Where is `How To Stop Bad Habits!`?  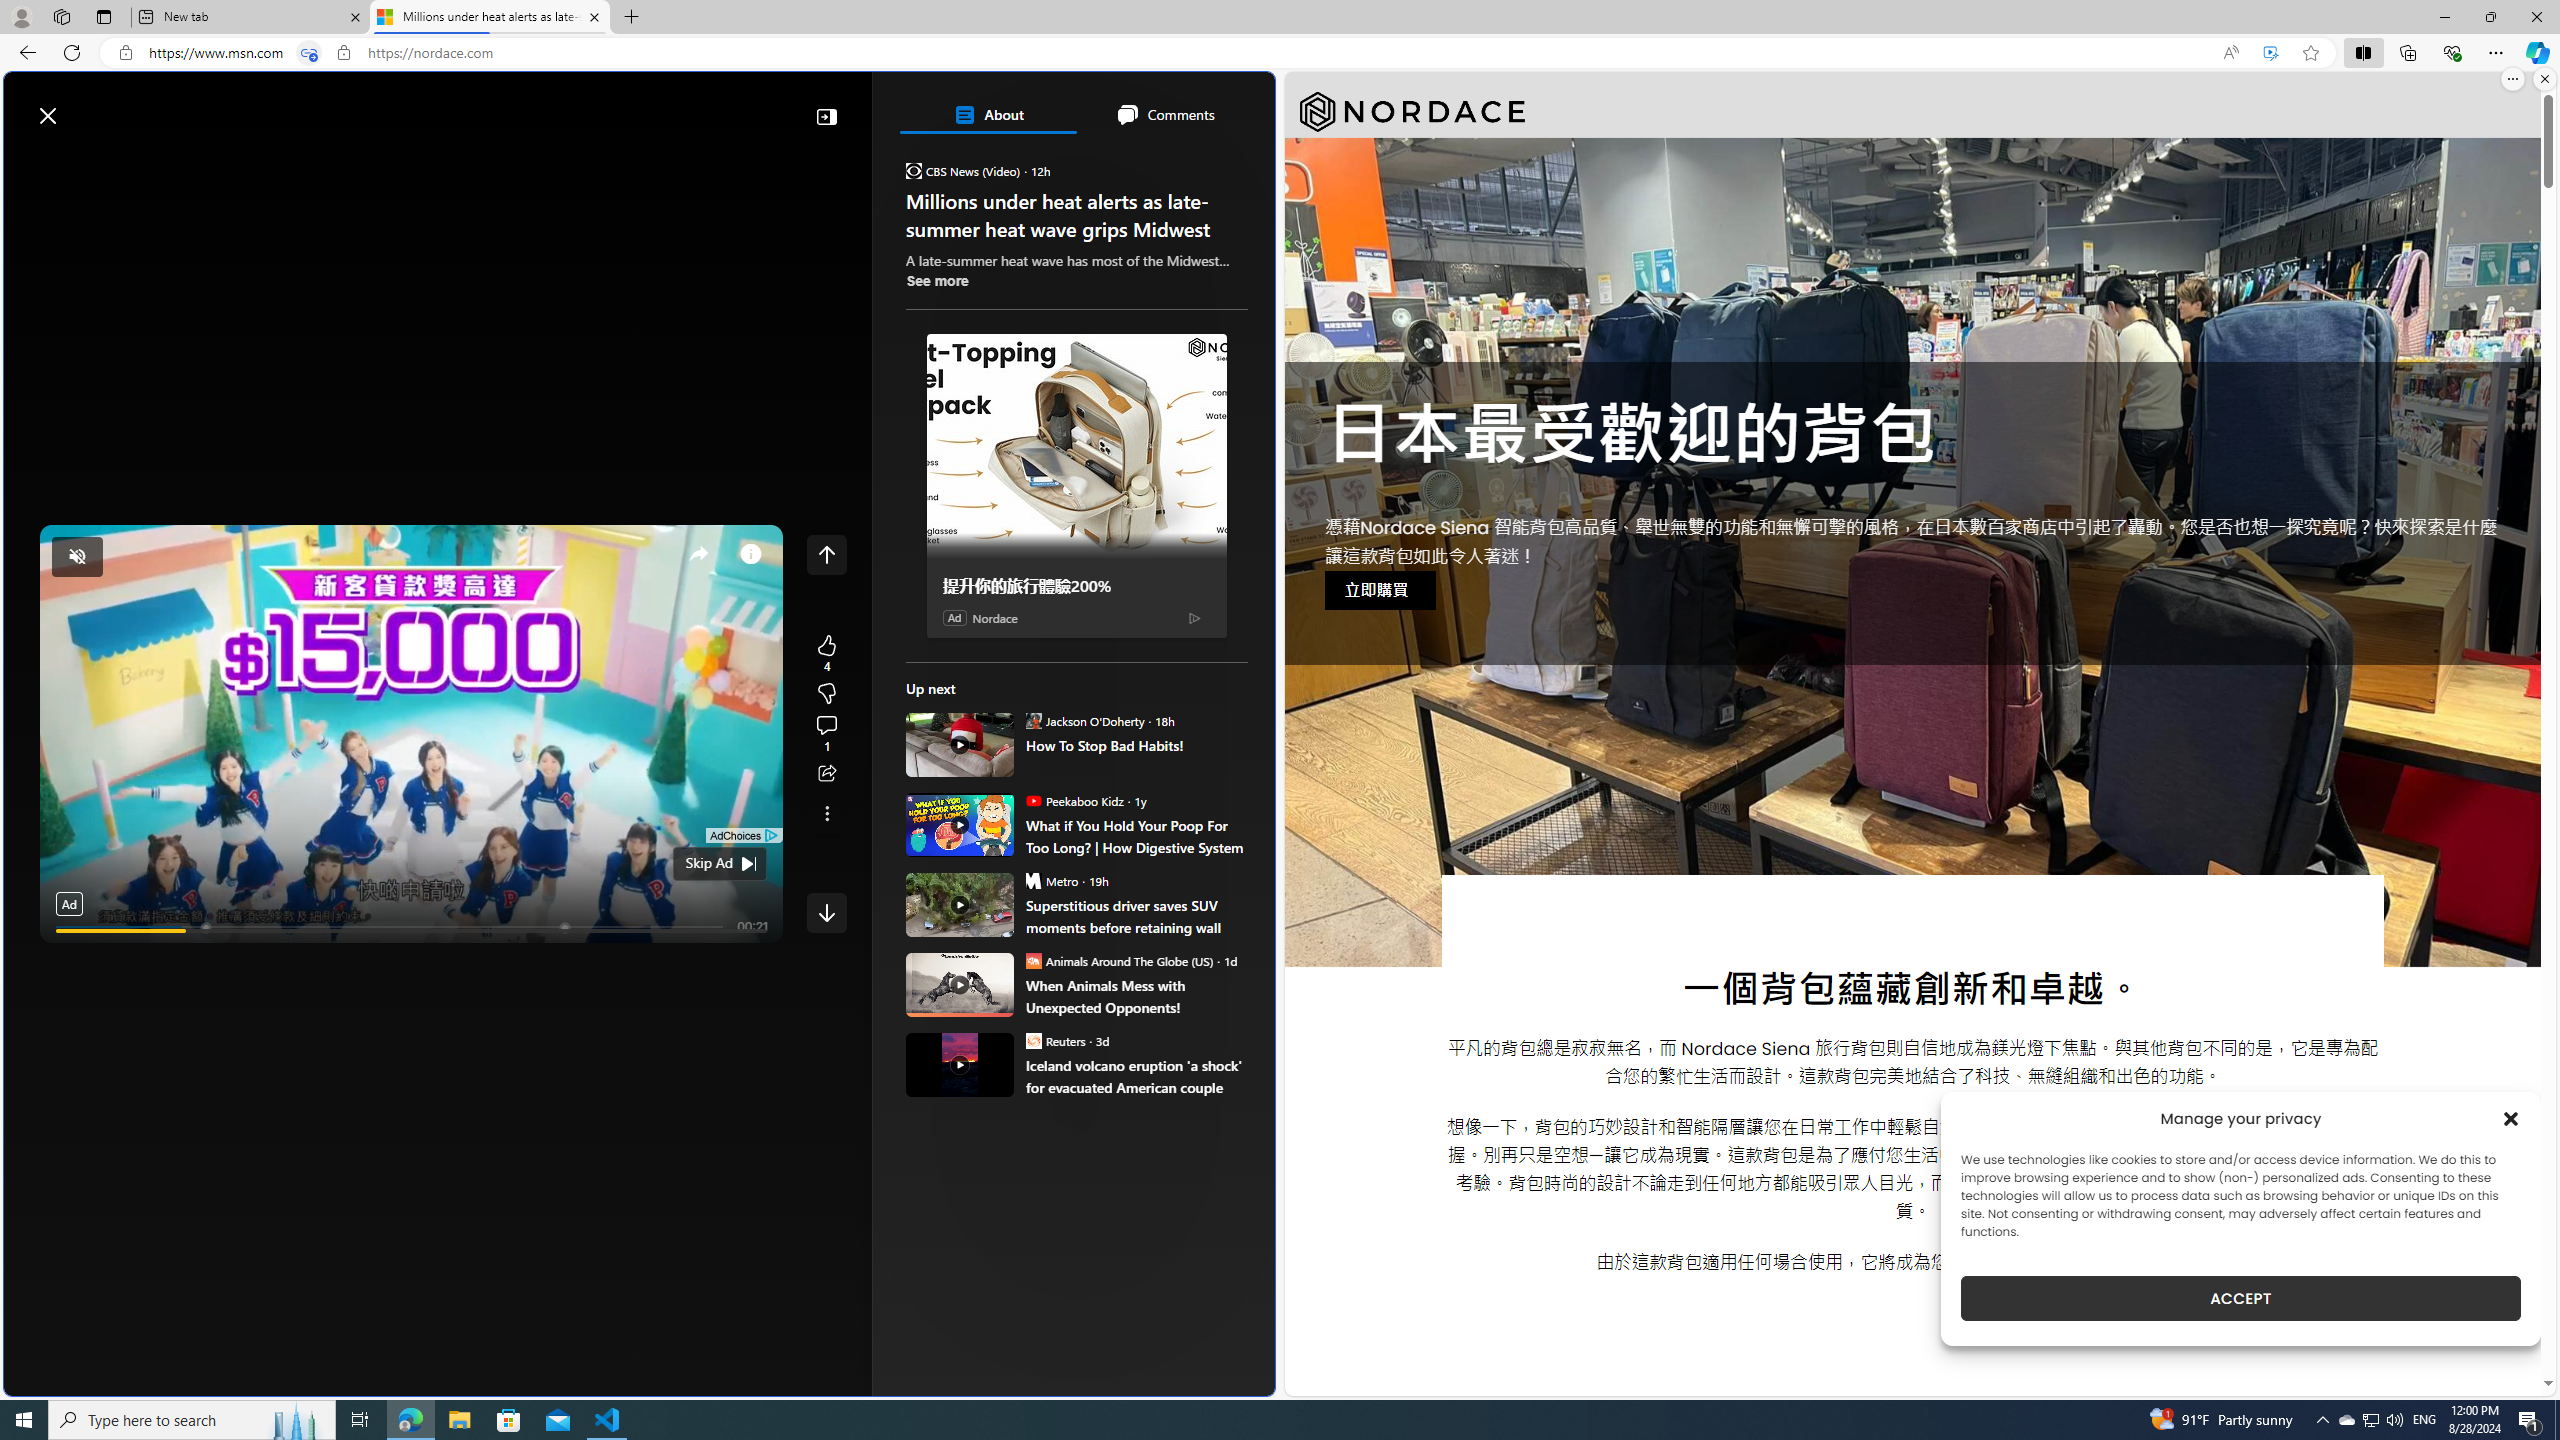 How To Stop Bad Habits! is located at coordinates (1136, 746).